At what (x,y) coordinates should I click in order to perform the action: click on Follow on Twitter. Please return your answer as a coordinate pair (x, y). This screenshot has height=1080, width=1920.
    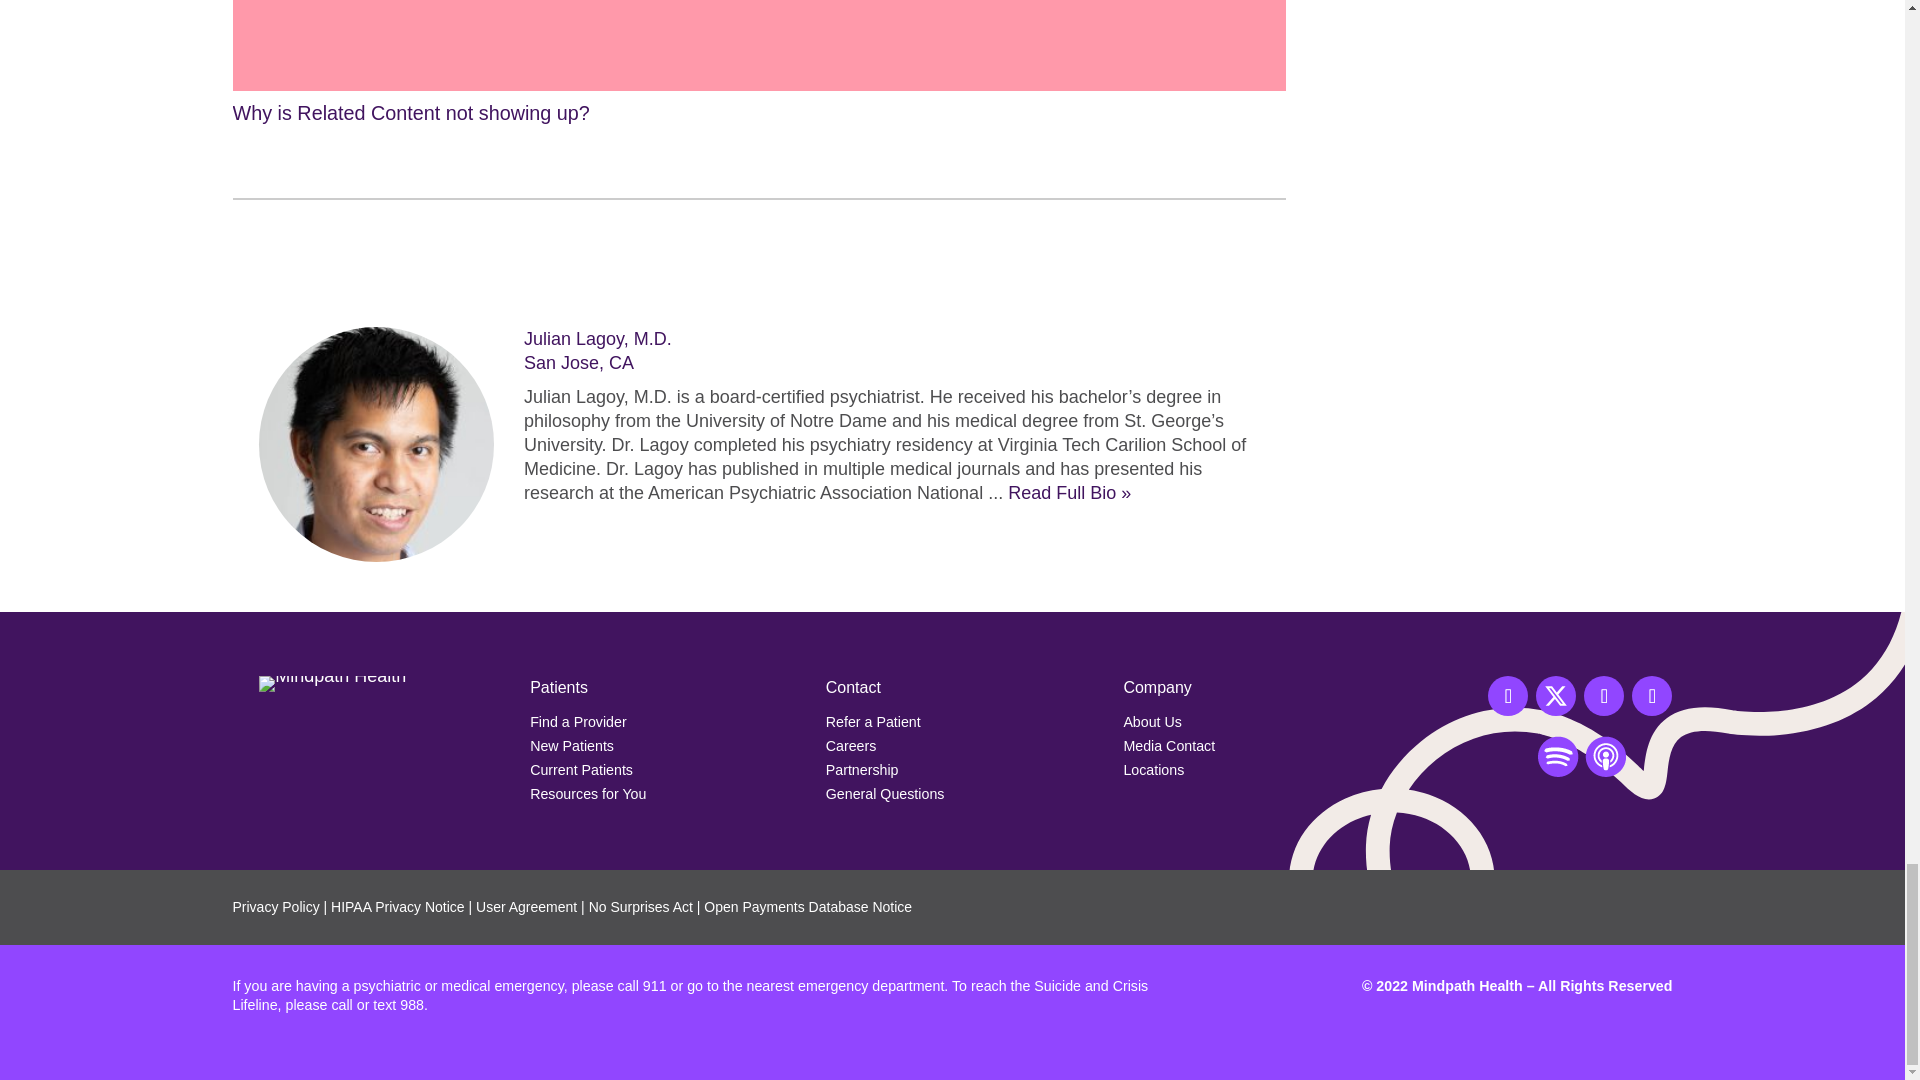
    Looking at the image, I should click on (1556, 696).